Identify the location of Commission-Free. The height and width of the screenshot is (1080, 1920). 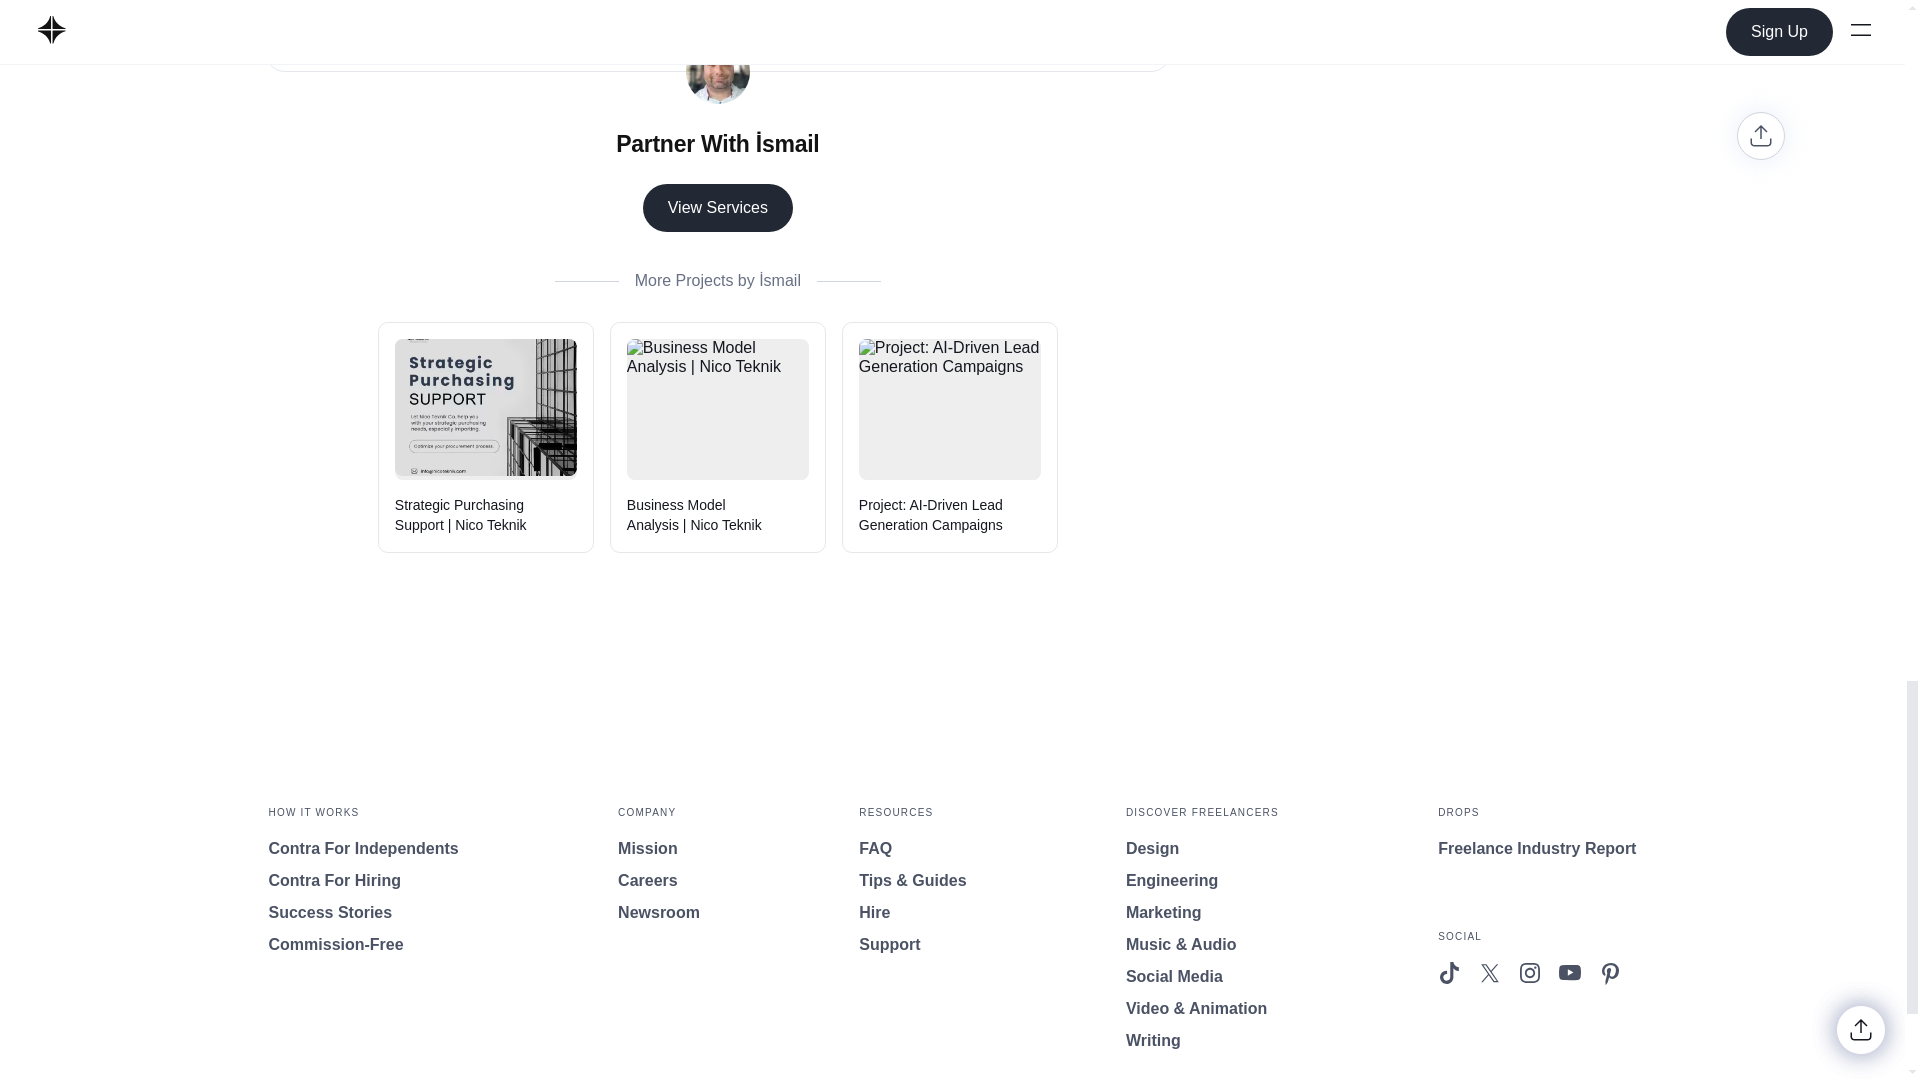
(363, 944).